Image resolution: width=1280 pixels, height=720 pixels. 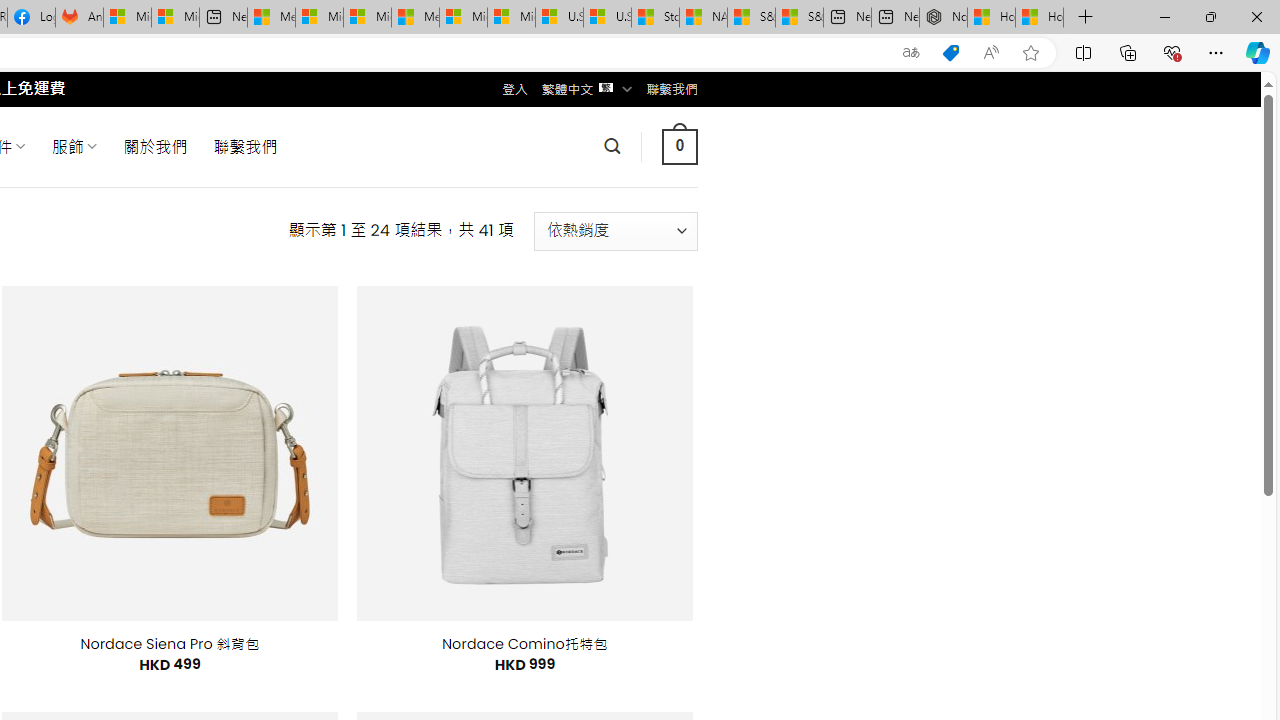 I want to click on S&P 500, Nasdaq end lower, weighed by Nvidia dip | Watch, so click(x=799, y=18).